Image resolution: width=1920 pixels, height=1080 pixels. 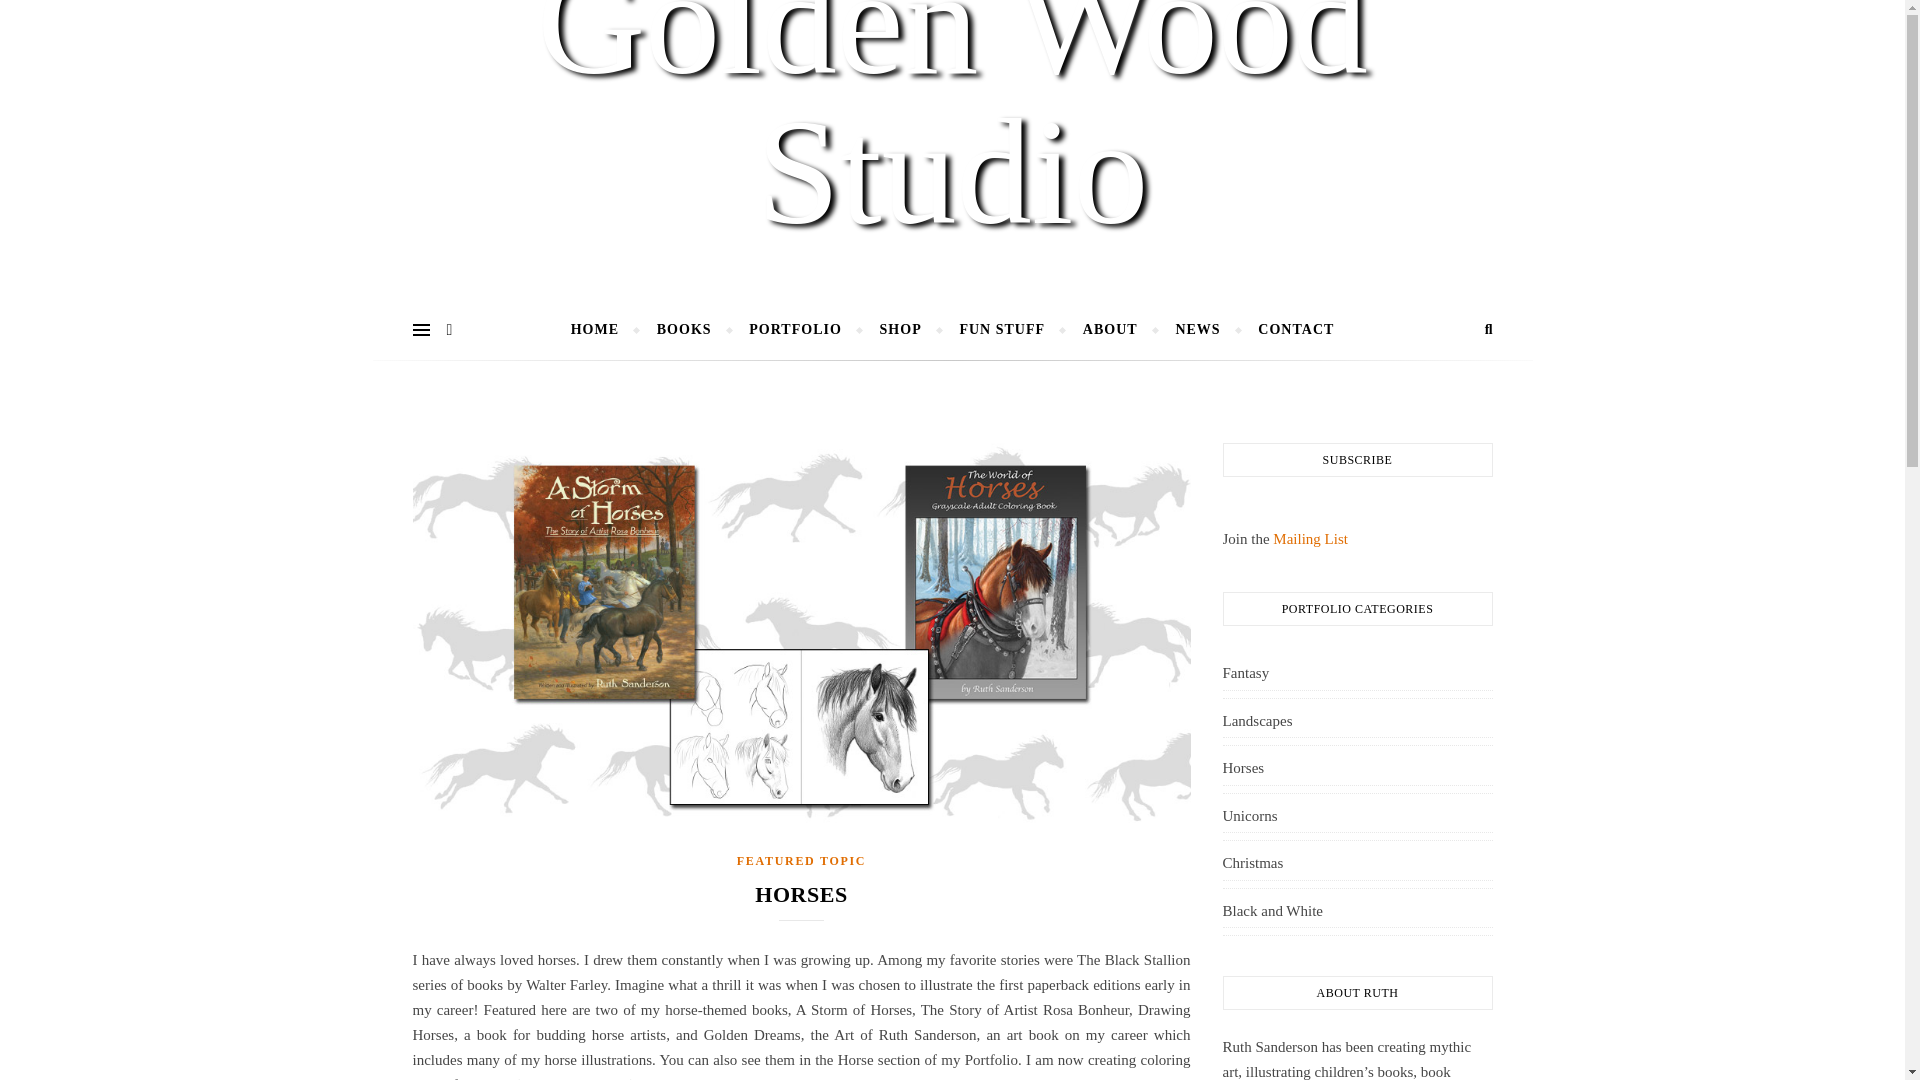 I want to click on CONTACT, so click(x=1287, y=330).